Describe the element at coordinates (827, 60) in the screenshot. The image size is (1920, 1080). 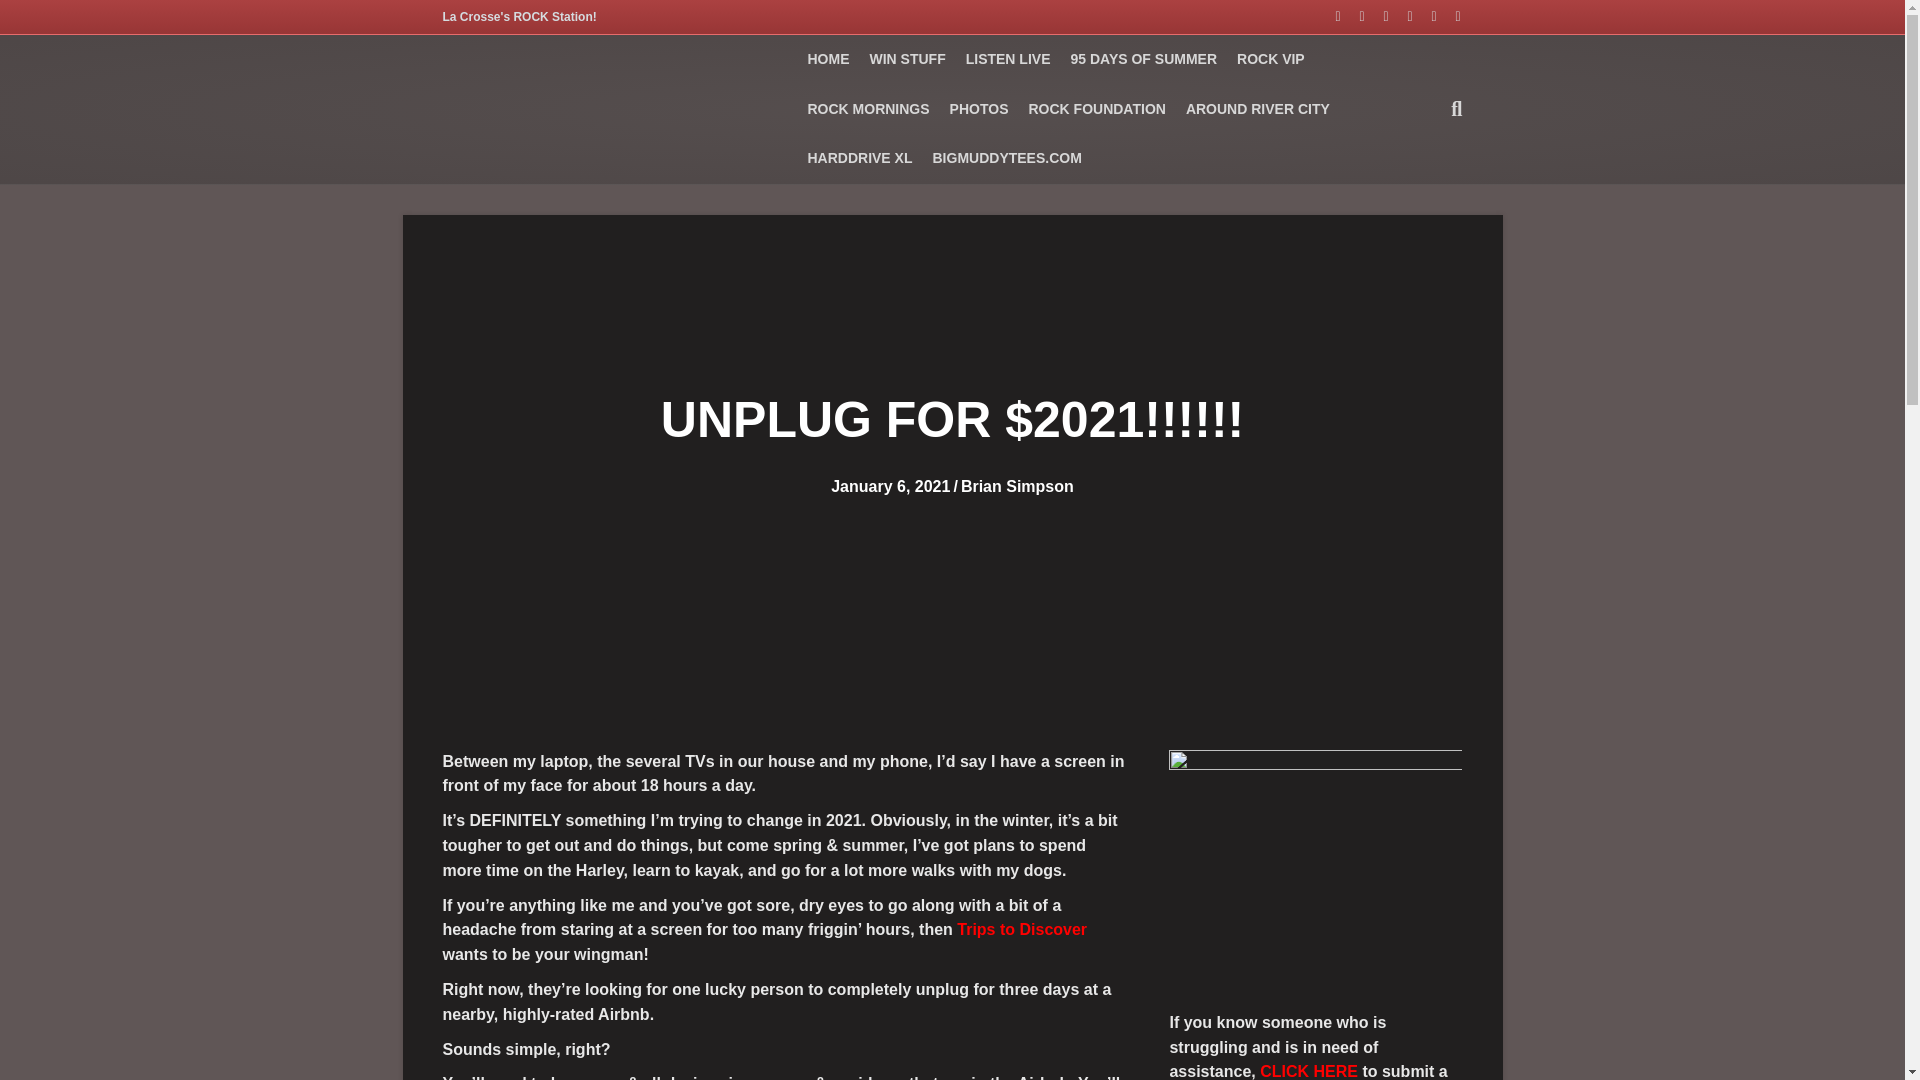
I see `HOME` at that location.